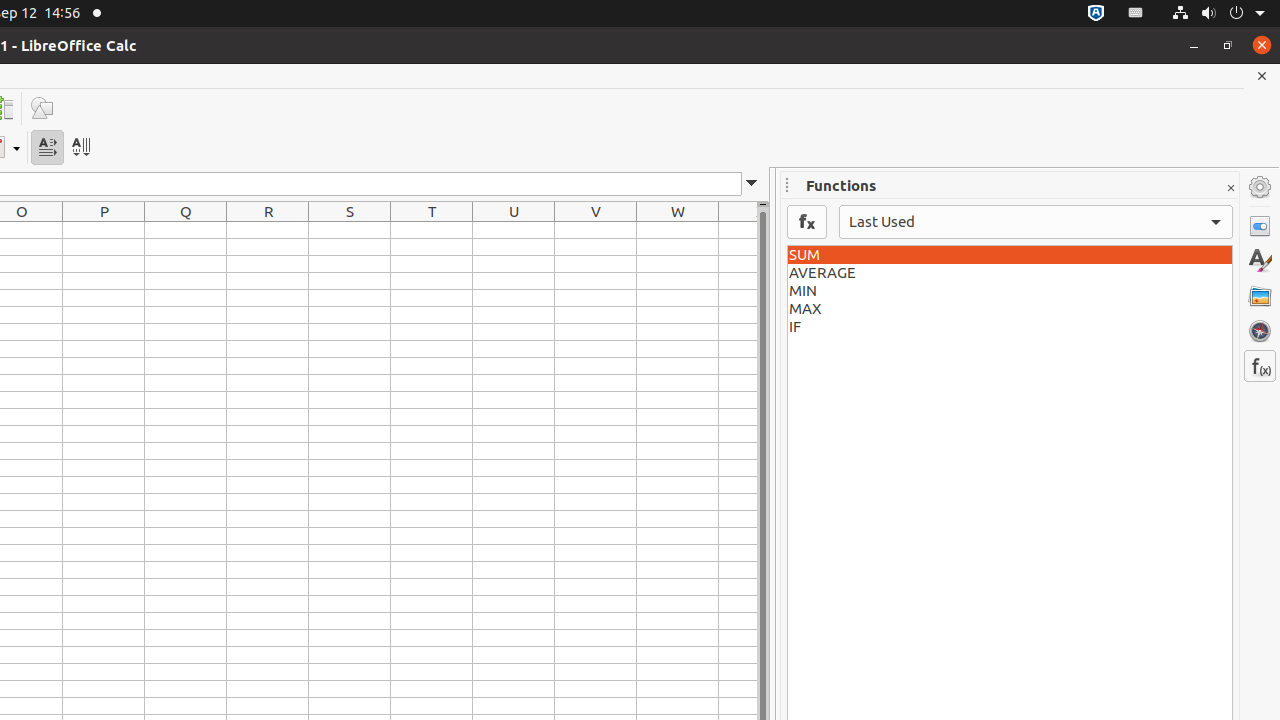  What do you see at coordinates (1136, 14) in the screenshot?
I see `:1.21/StatusNotifierItem` at bounding box center [1136, 14].